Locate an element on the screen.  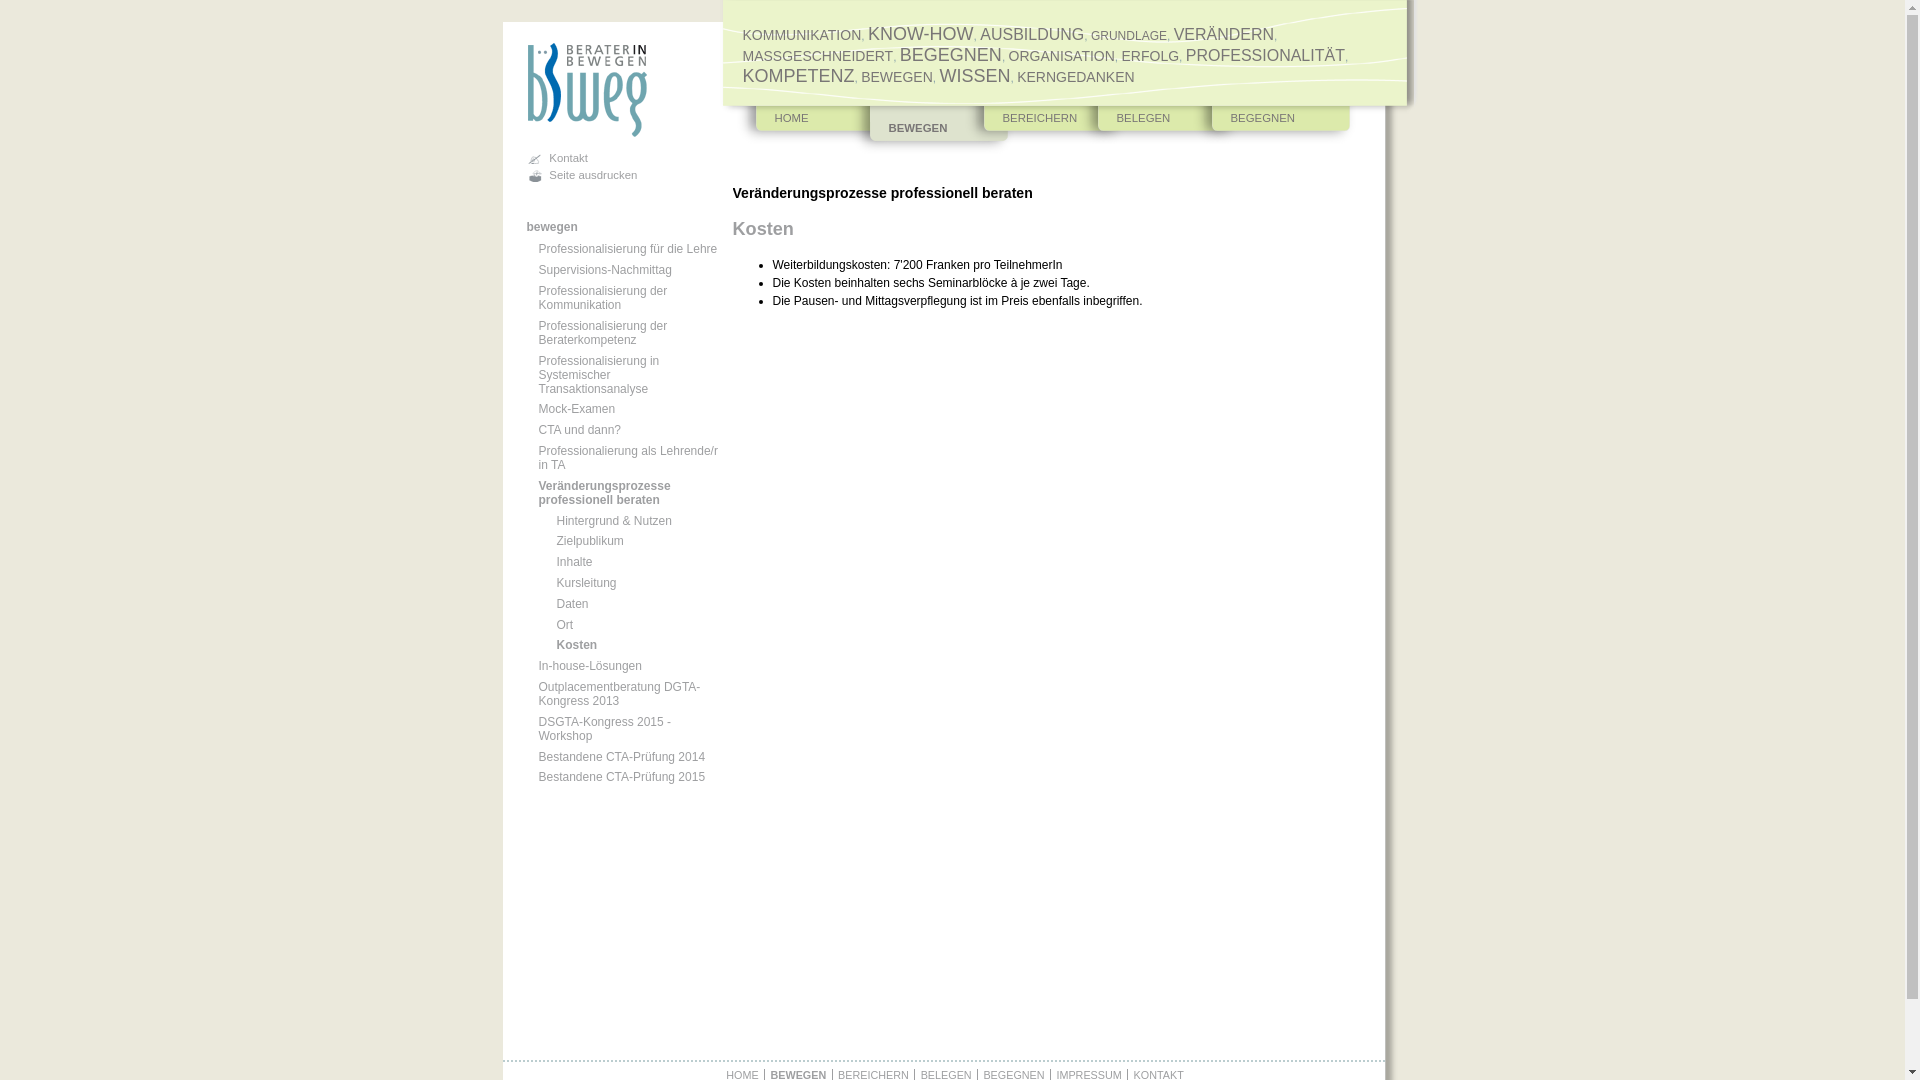
Professionalisierung in Systemischer Transaktionsanalyse is located at coordinates (616, 375).